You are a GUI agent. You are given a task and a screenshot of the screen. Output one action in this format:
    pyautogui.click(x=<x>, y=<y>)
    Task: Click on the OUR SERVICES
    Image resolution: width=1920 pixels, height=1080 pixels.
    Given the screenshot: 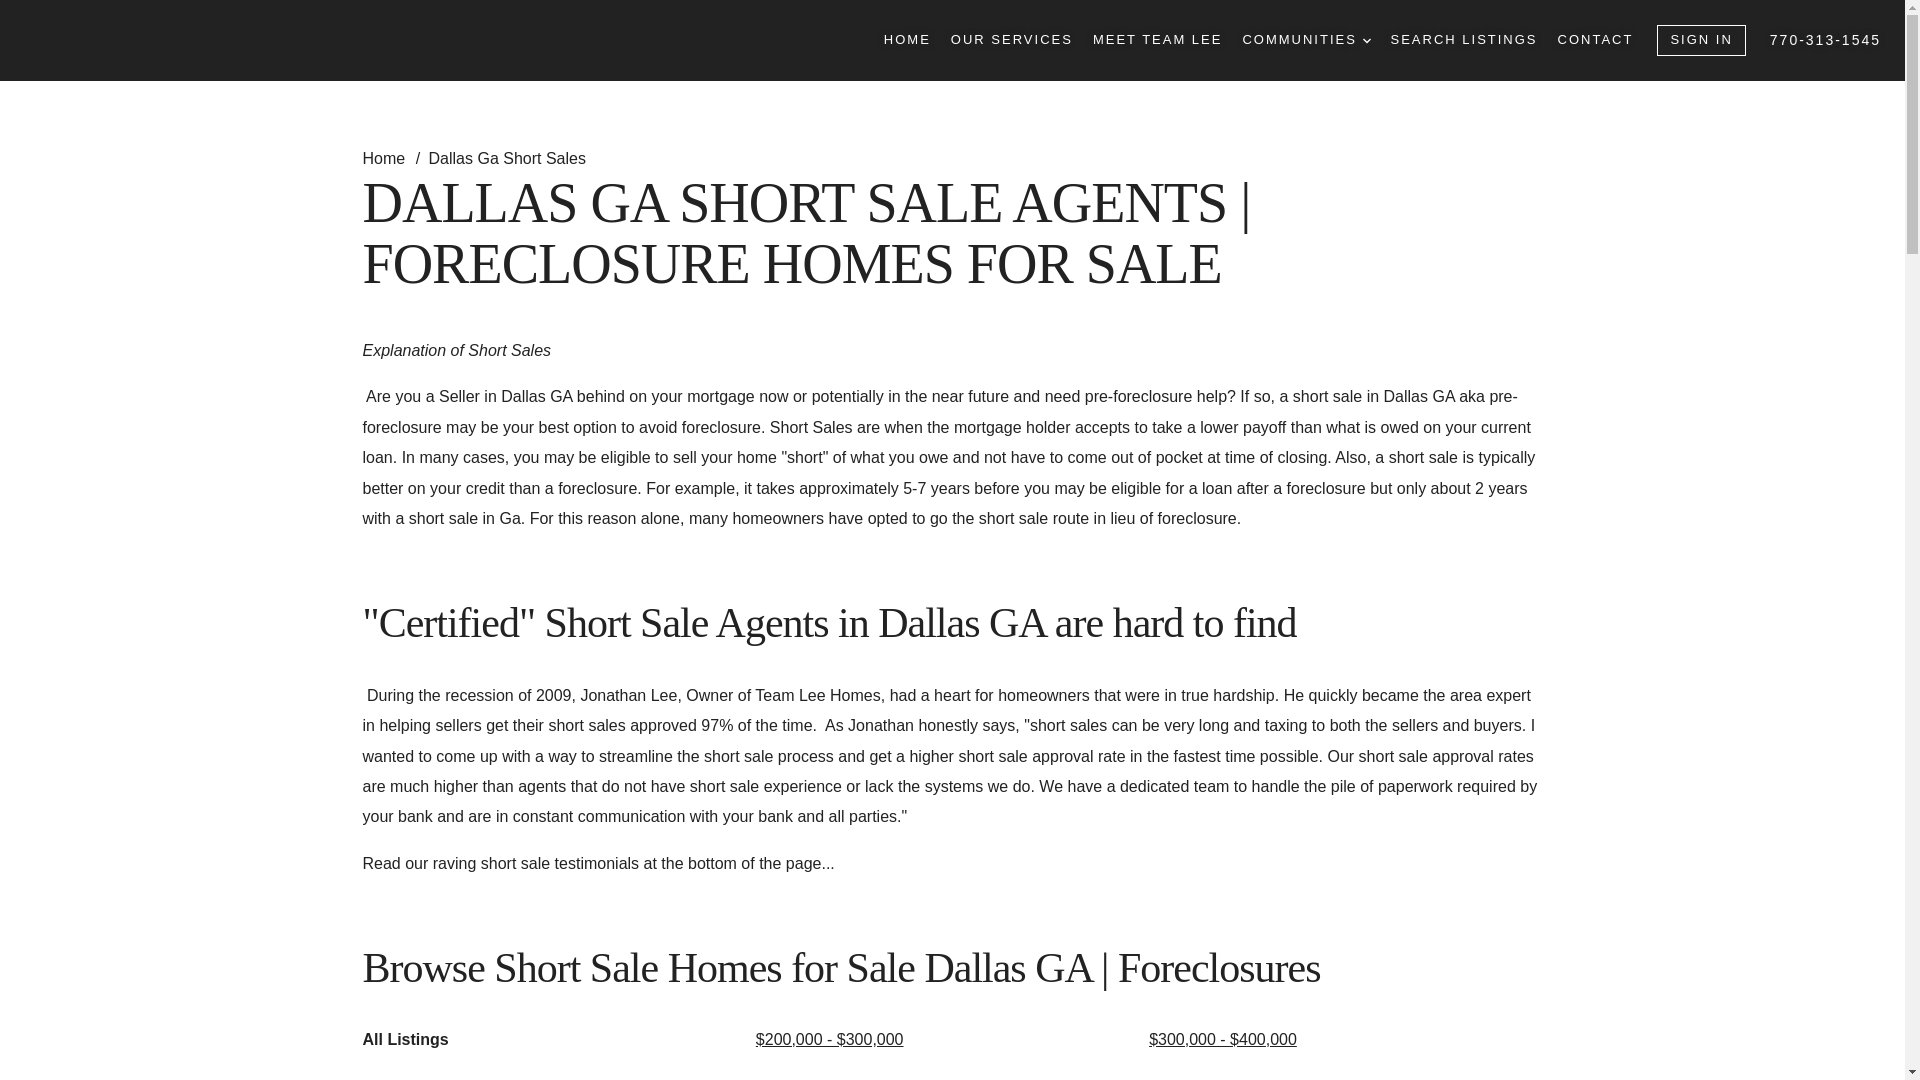 What is the action you would take?
    pyautogui.click(x=1012, y=40)
    